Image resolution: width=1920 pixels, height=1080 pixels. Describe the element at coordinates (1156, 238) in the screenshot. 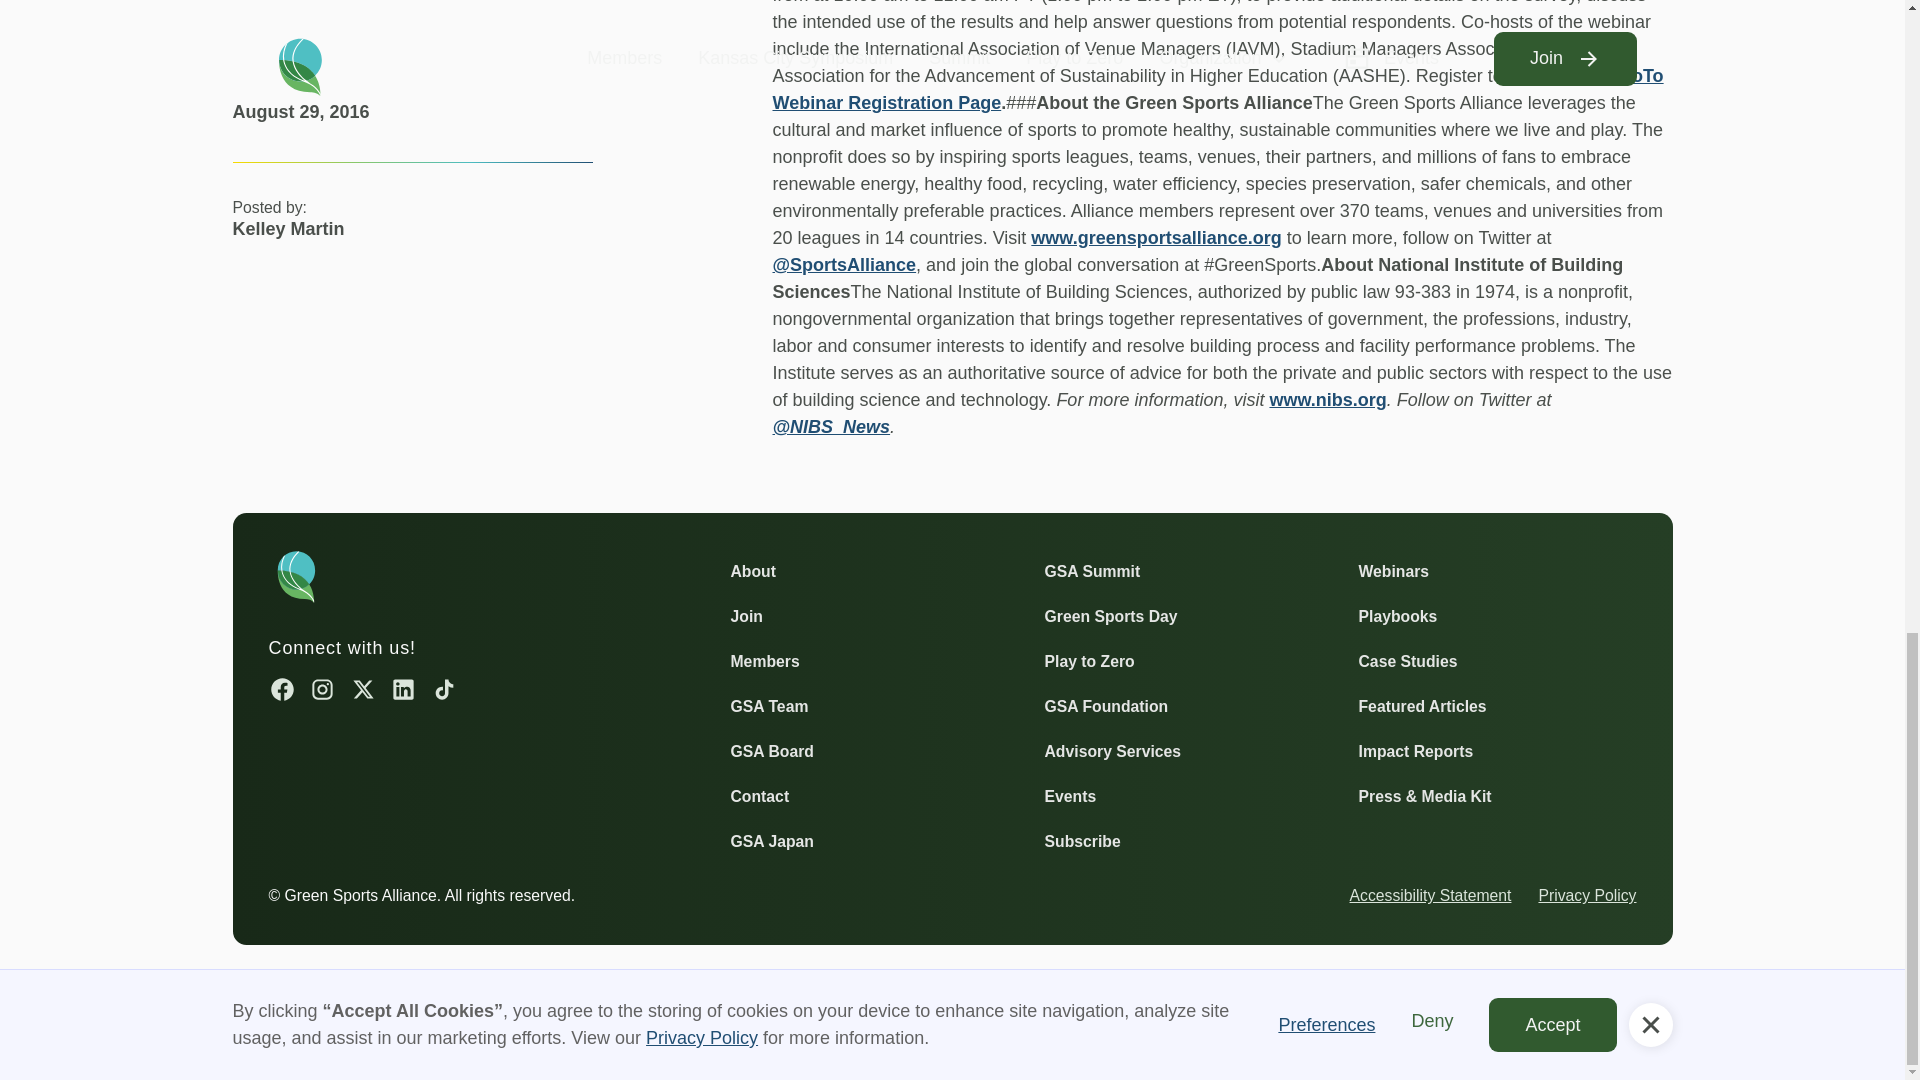

I see `www.greensportsalliance.org` at that location.